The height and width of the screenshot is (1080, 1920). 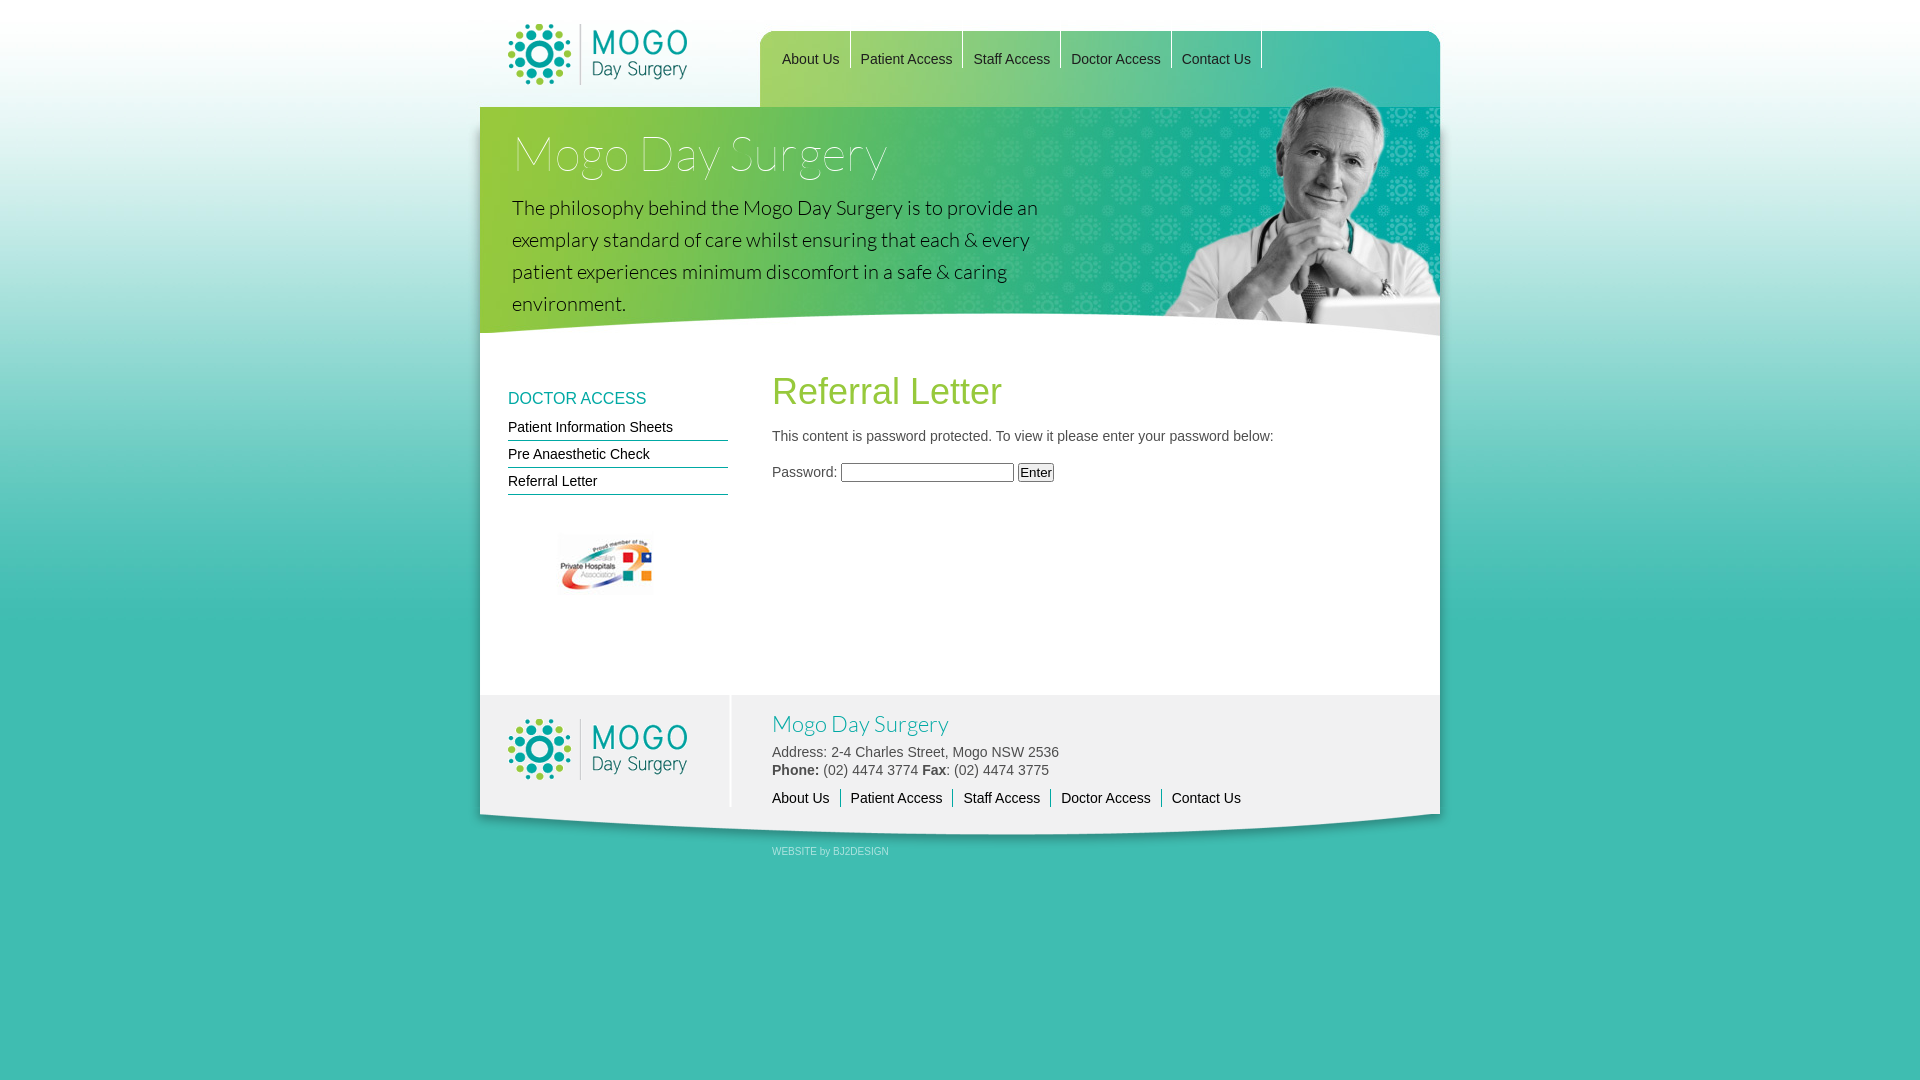 What do you see at coordinates (1116, 59) in the screenshot?
I see `Doctor Access` at bounding box center [1116, 59].